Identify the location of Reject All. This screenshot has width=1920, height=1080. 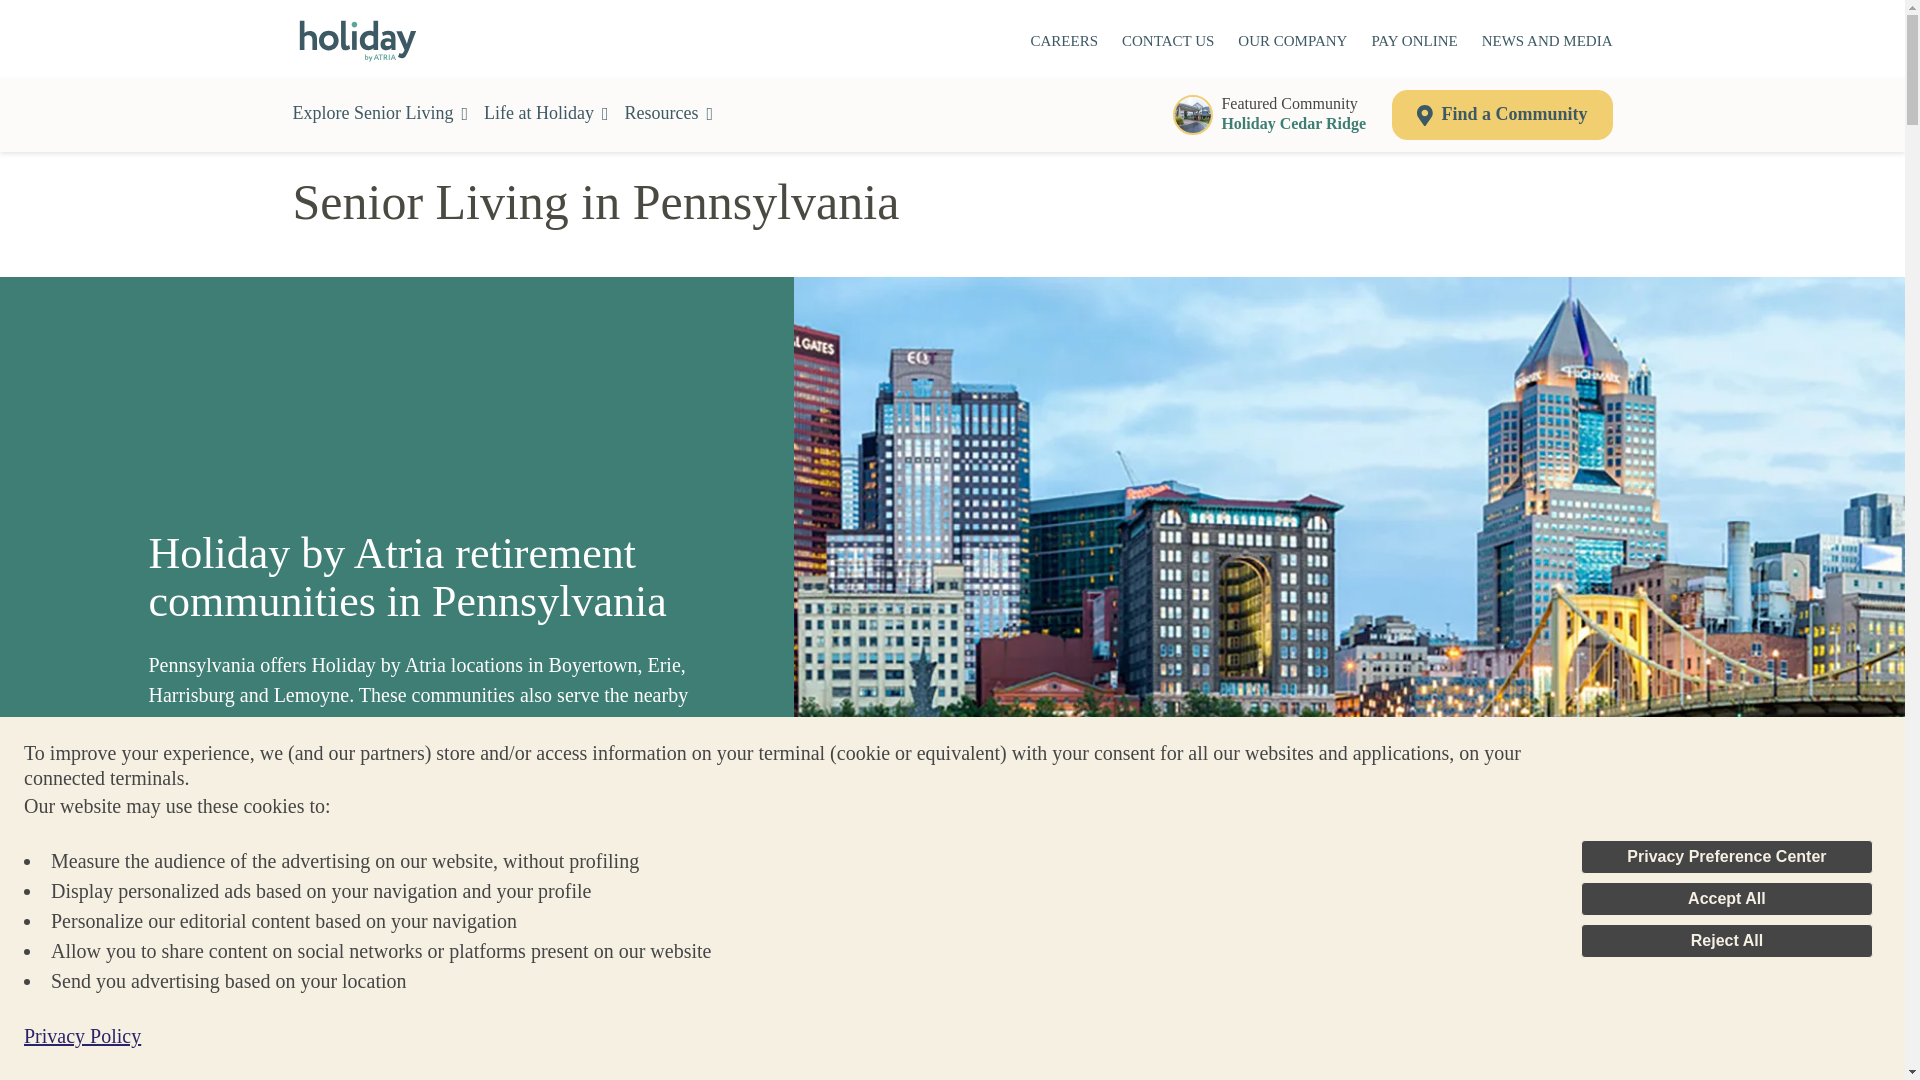
(1502, 114).